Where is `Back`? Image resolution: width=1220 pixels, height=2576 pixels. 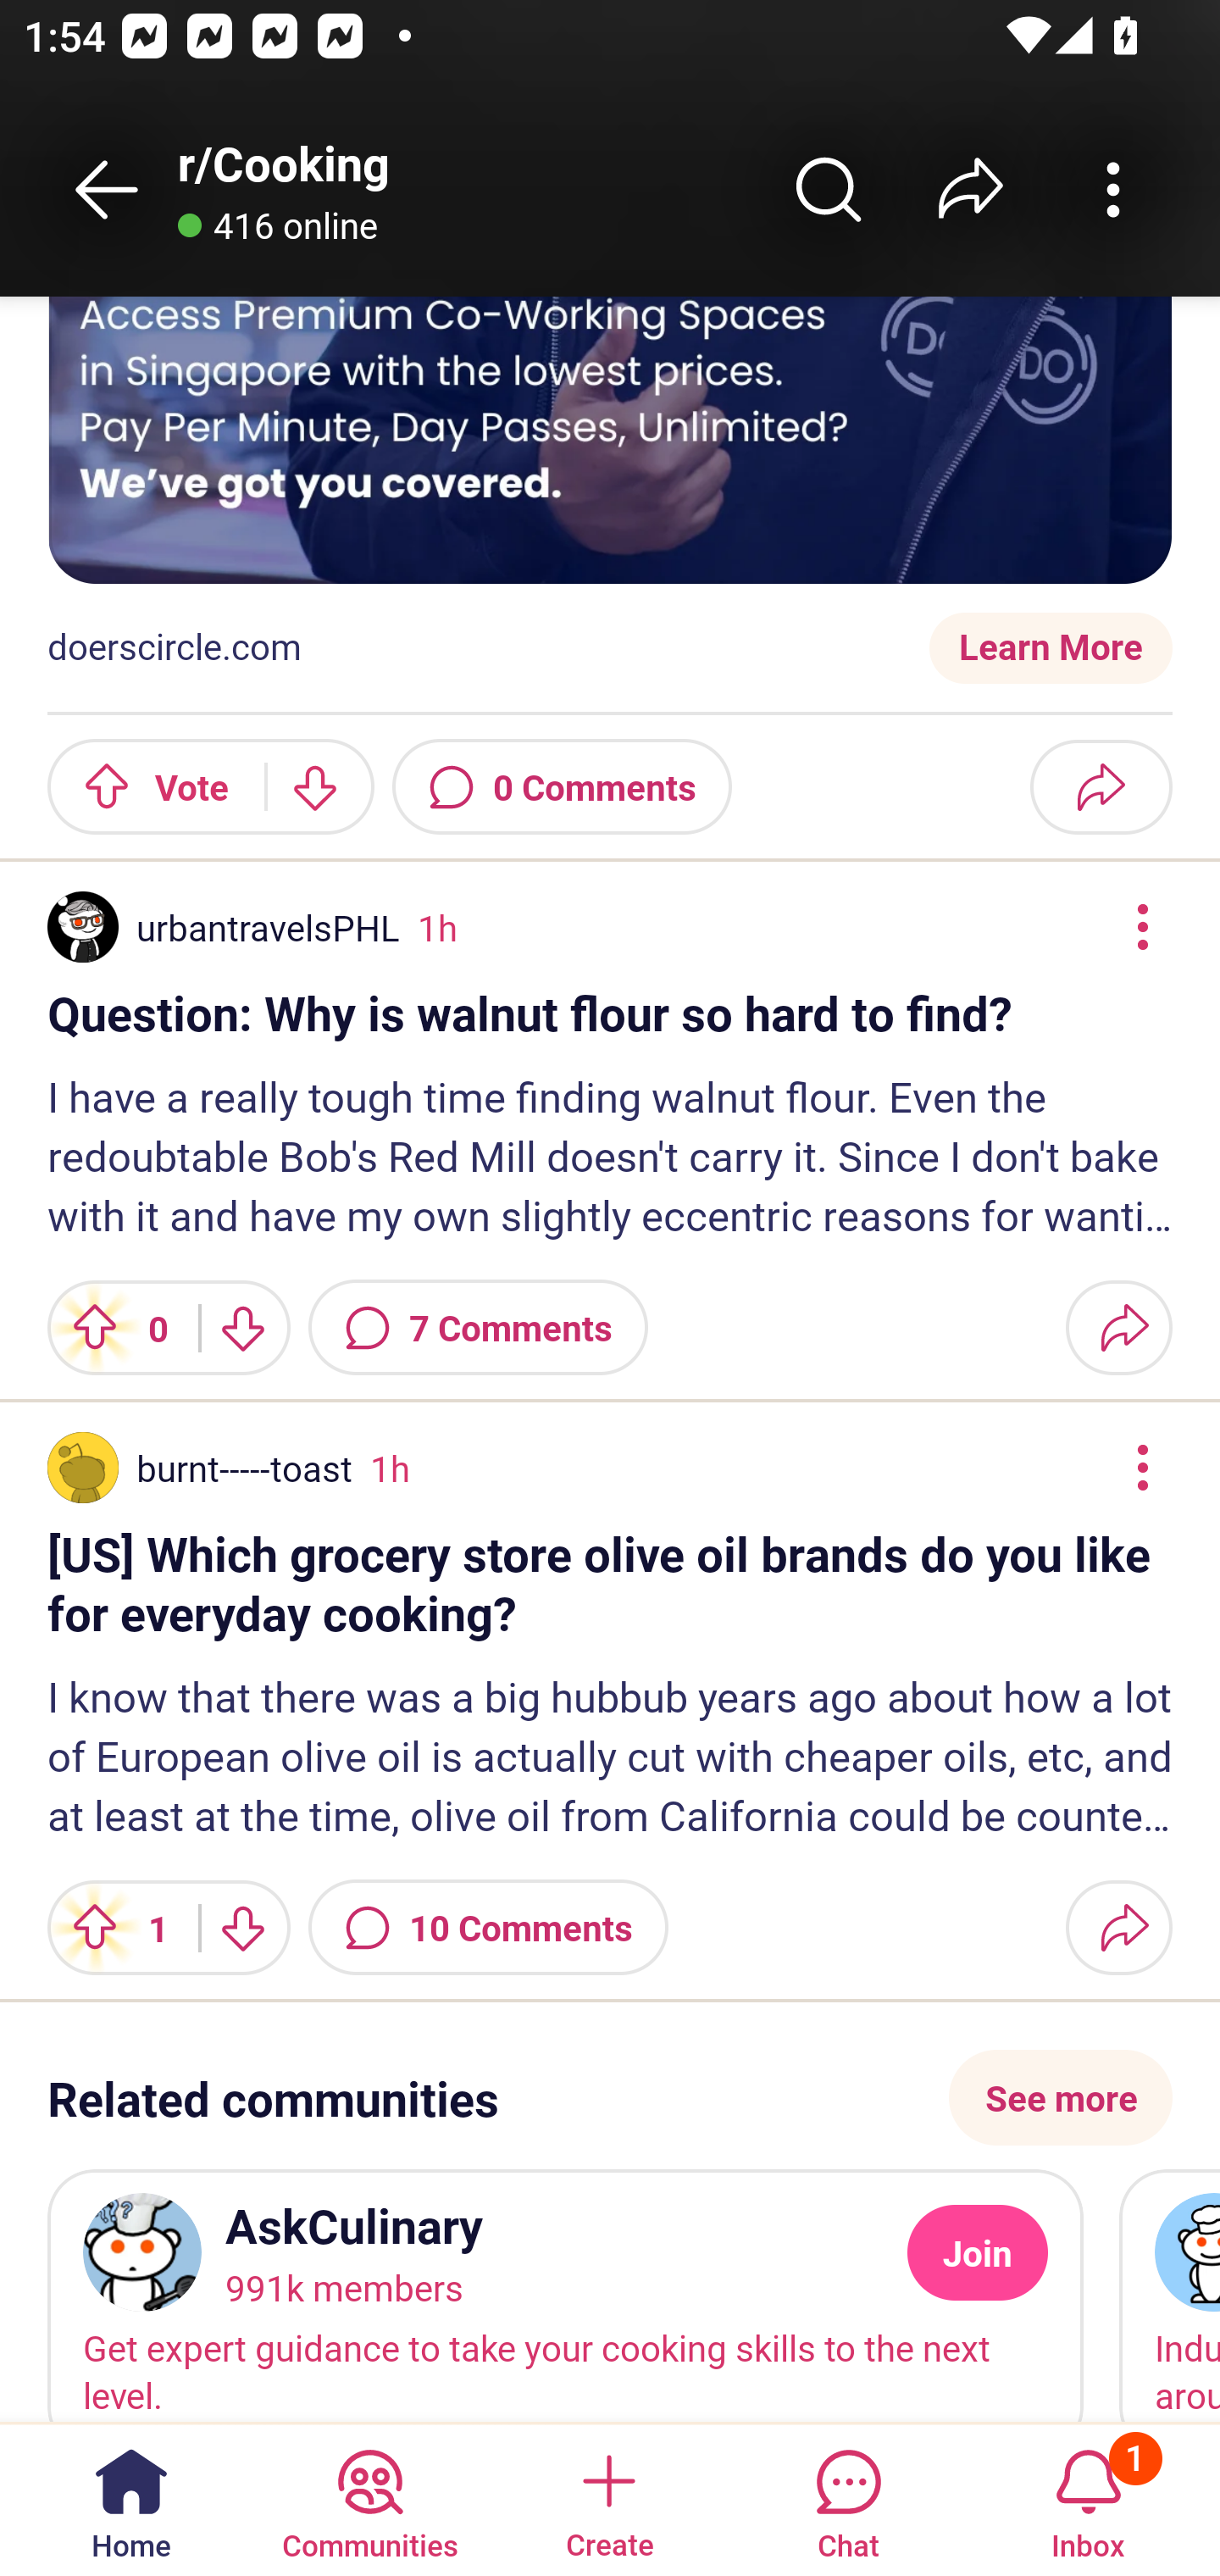 Back is located at coordinates (107, 189).